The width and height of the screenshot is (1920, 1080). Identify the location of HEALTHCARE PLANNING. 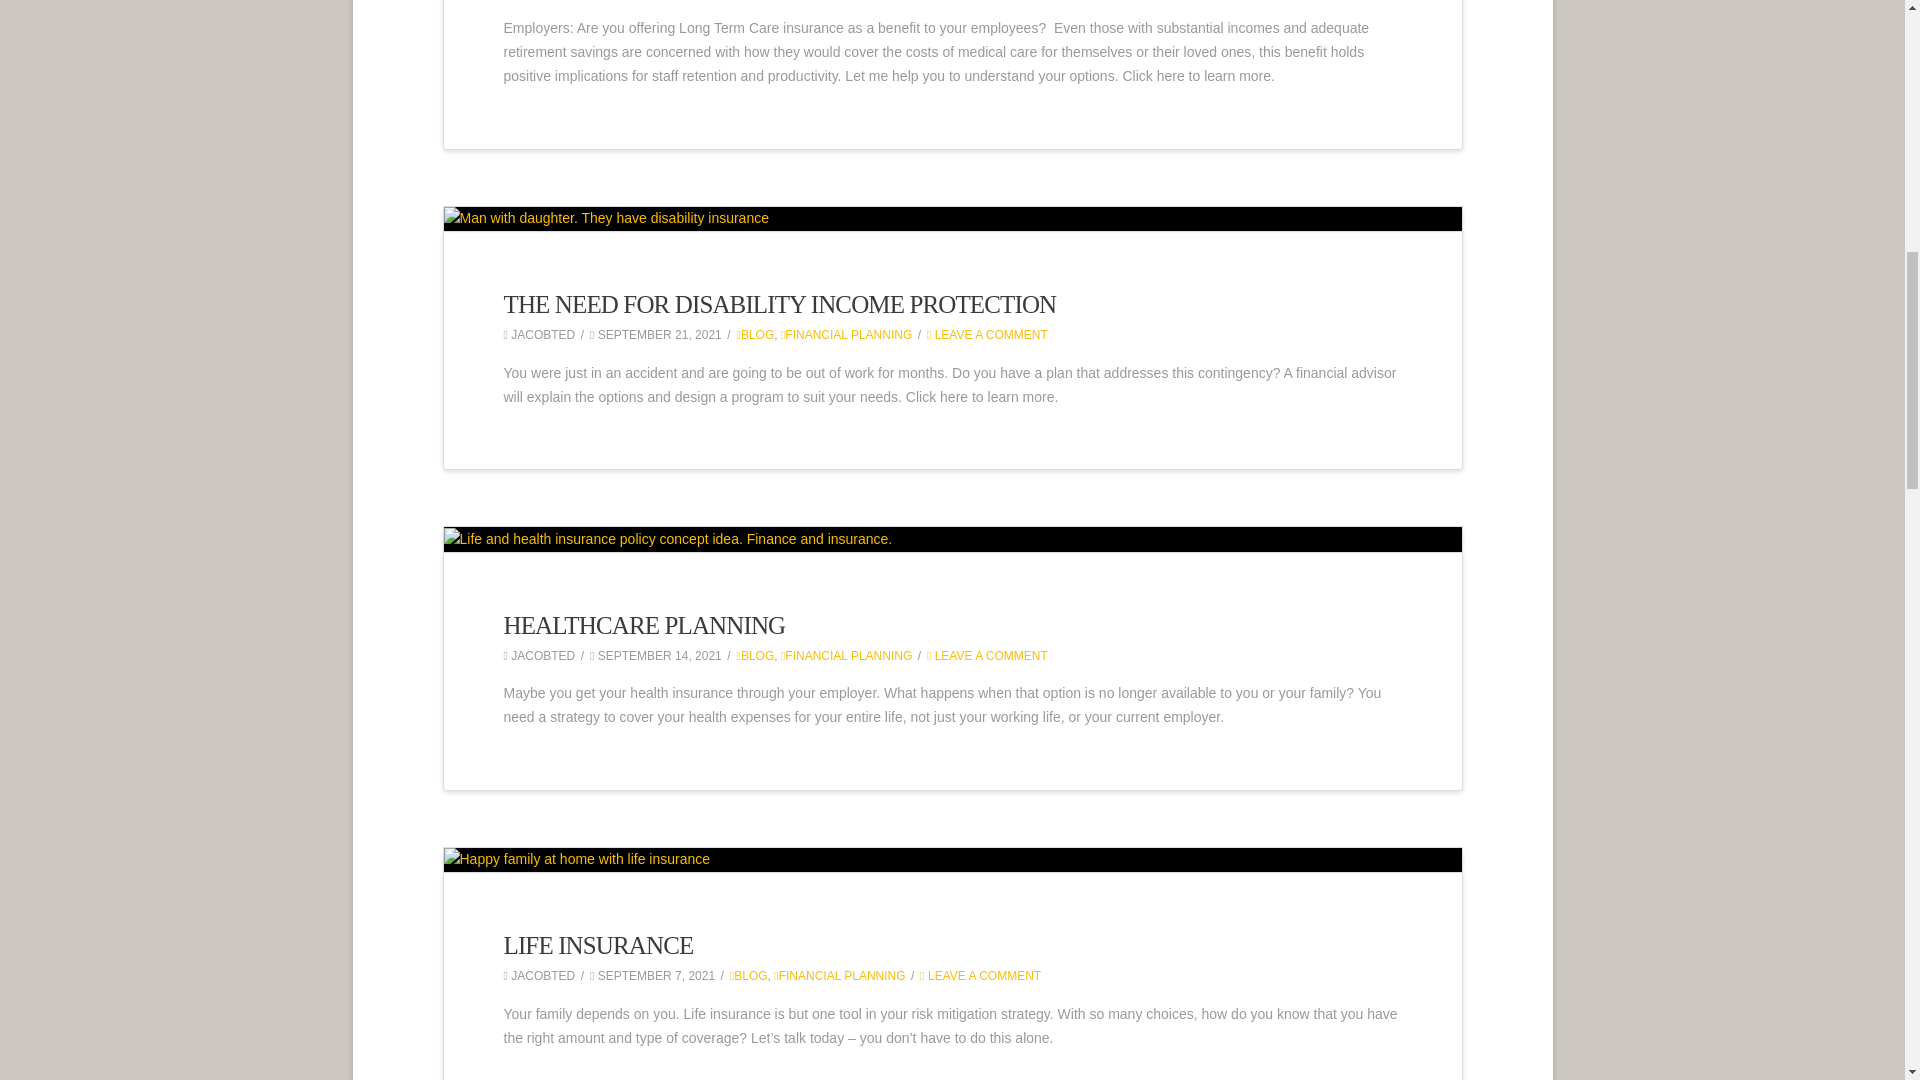
(644, 626).